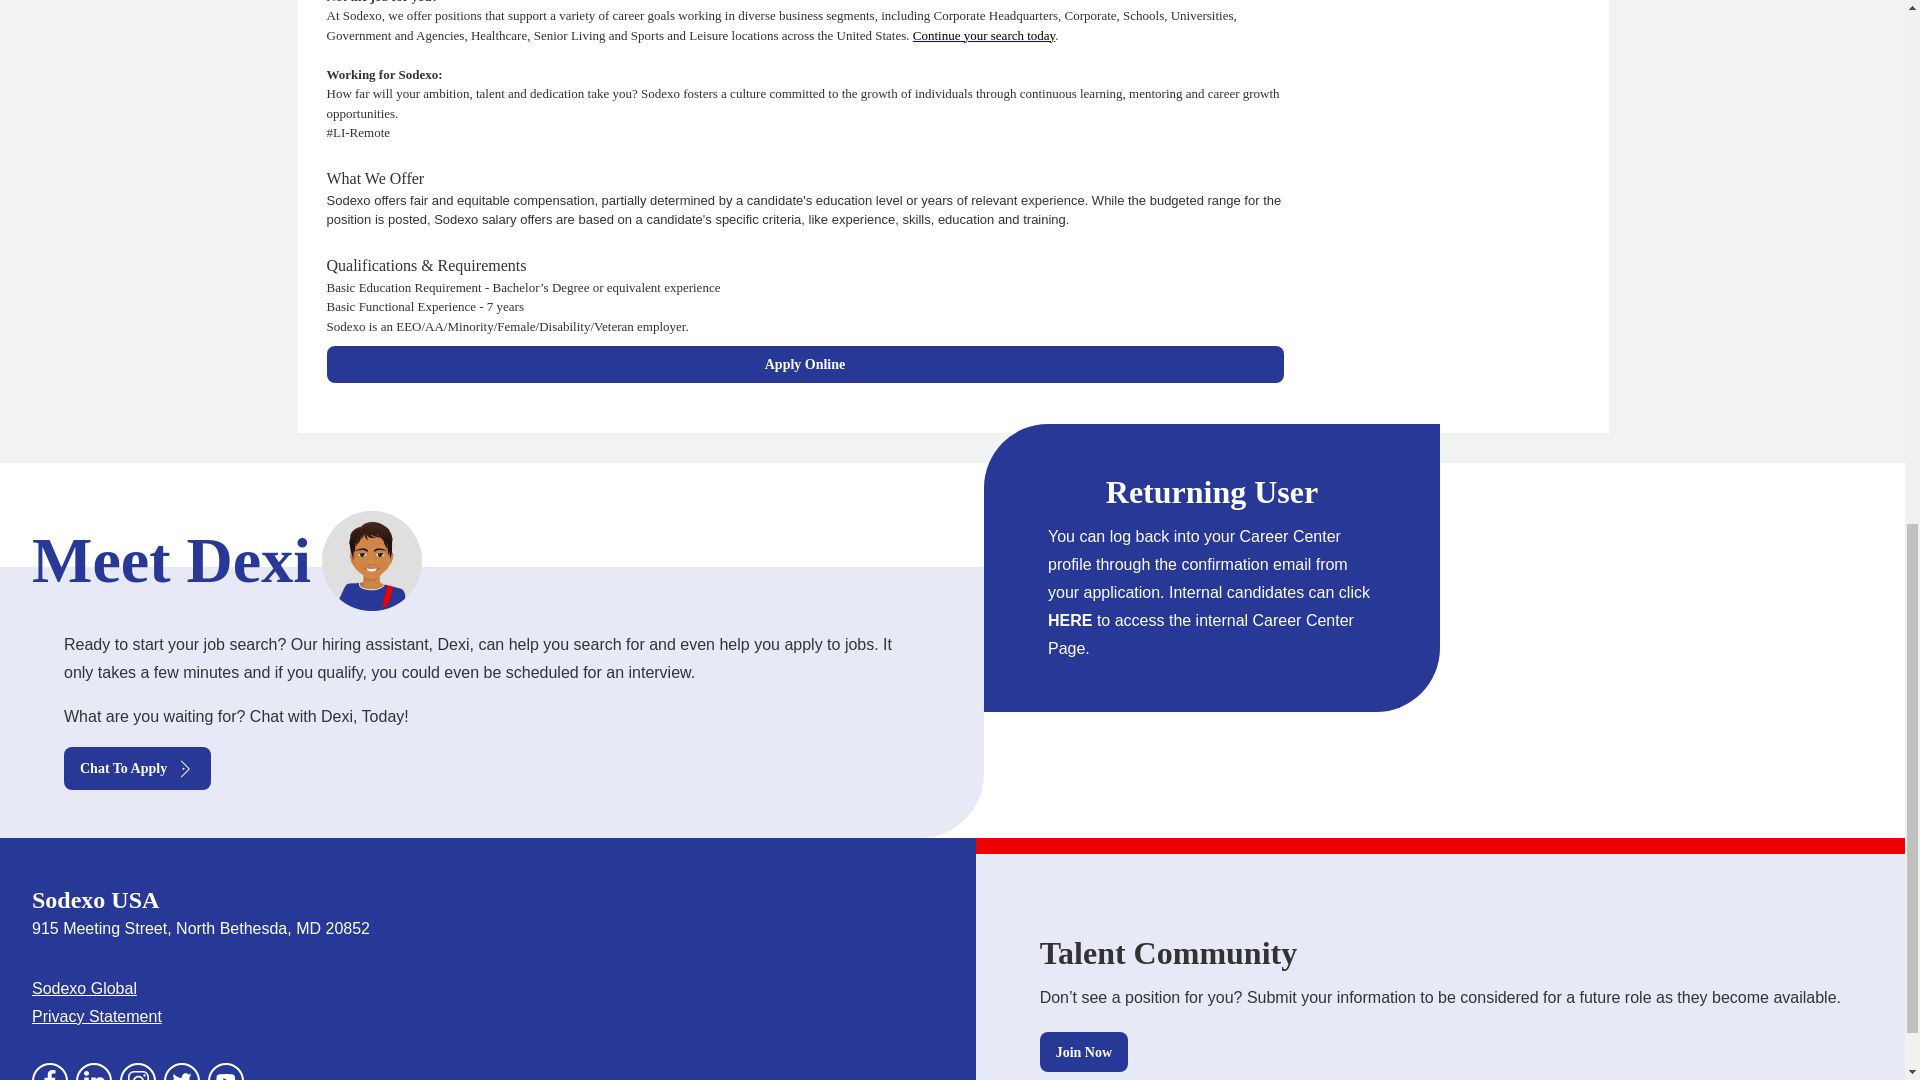 This screenshot has height=1080, width=1920. Describe the element at coordinates (84, 988) in the screenshot. I see `Sodexo Global` at that location.